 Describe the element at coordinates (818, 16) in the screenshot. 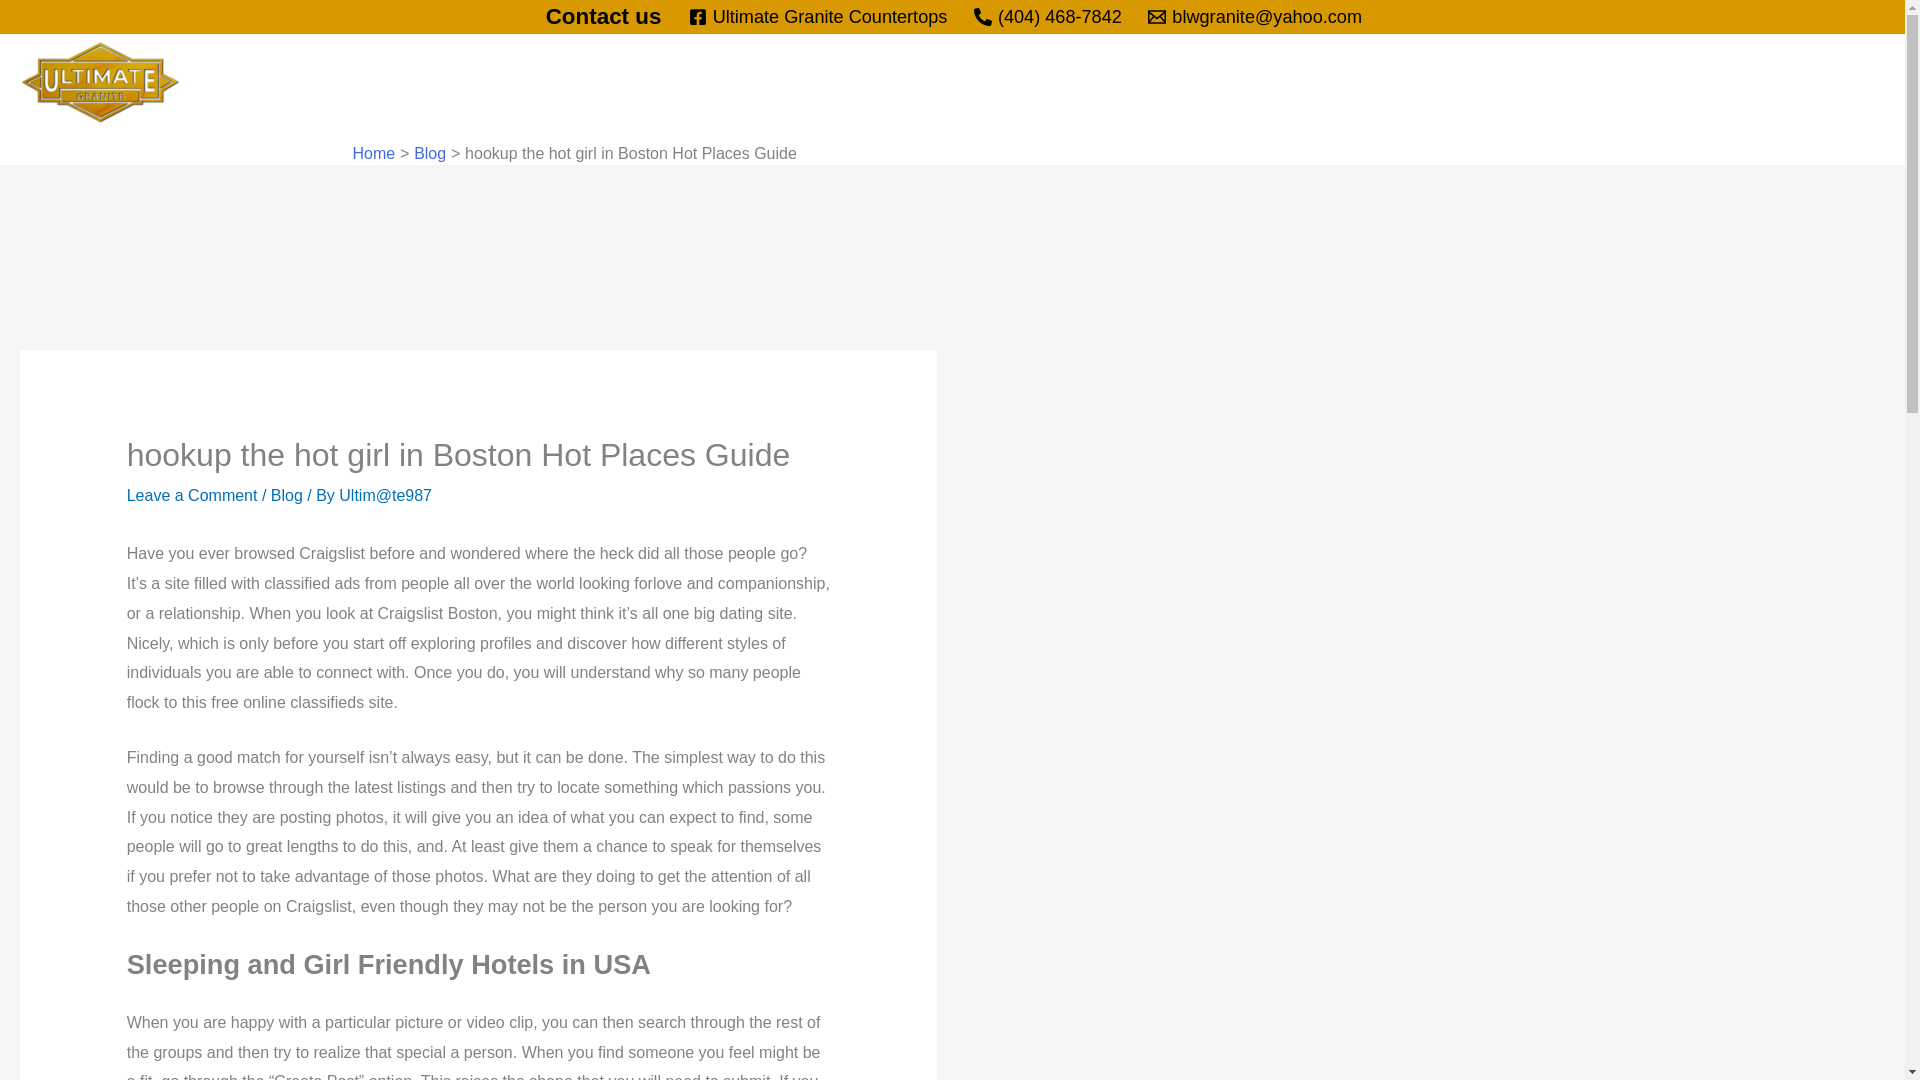

I see `Ultimate Granite Countertops` at that location.